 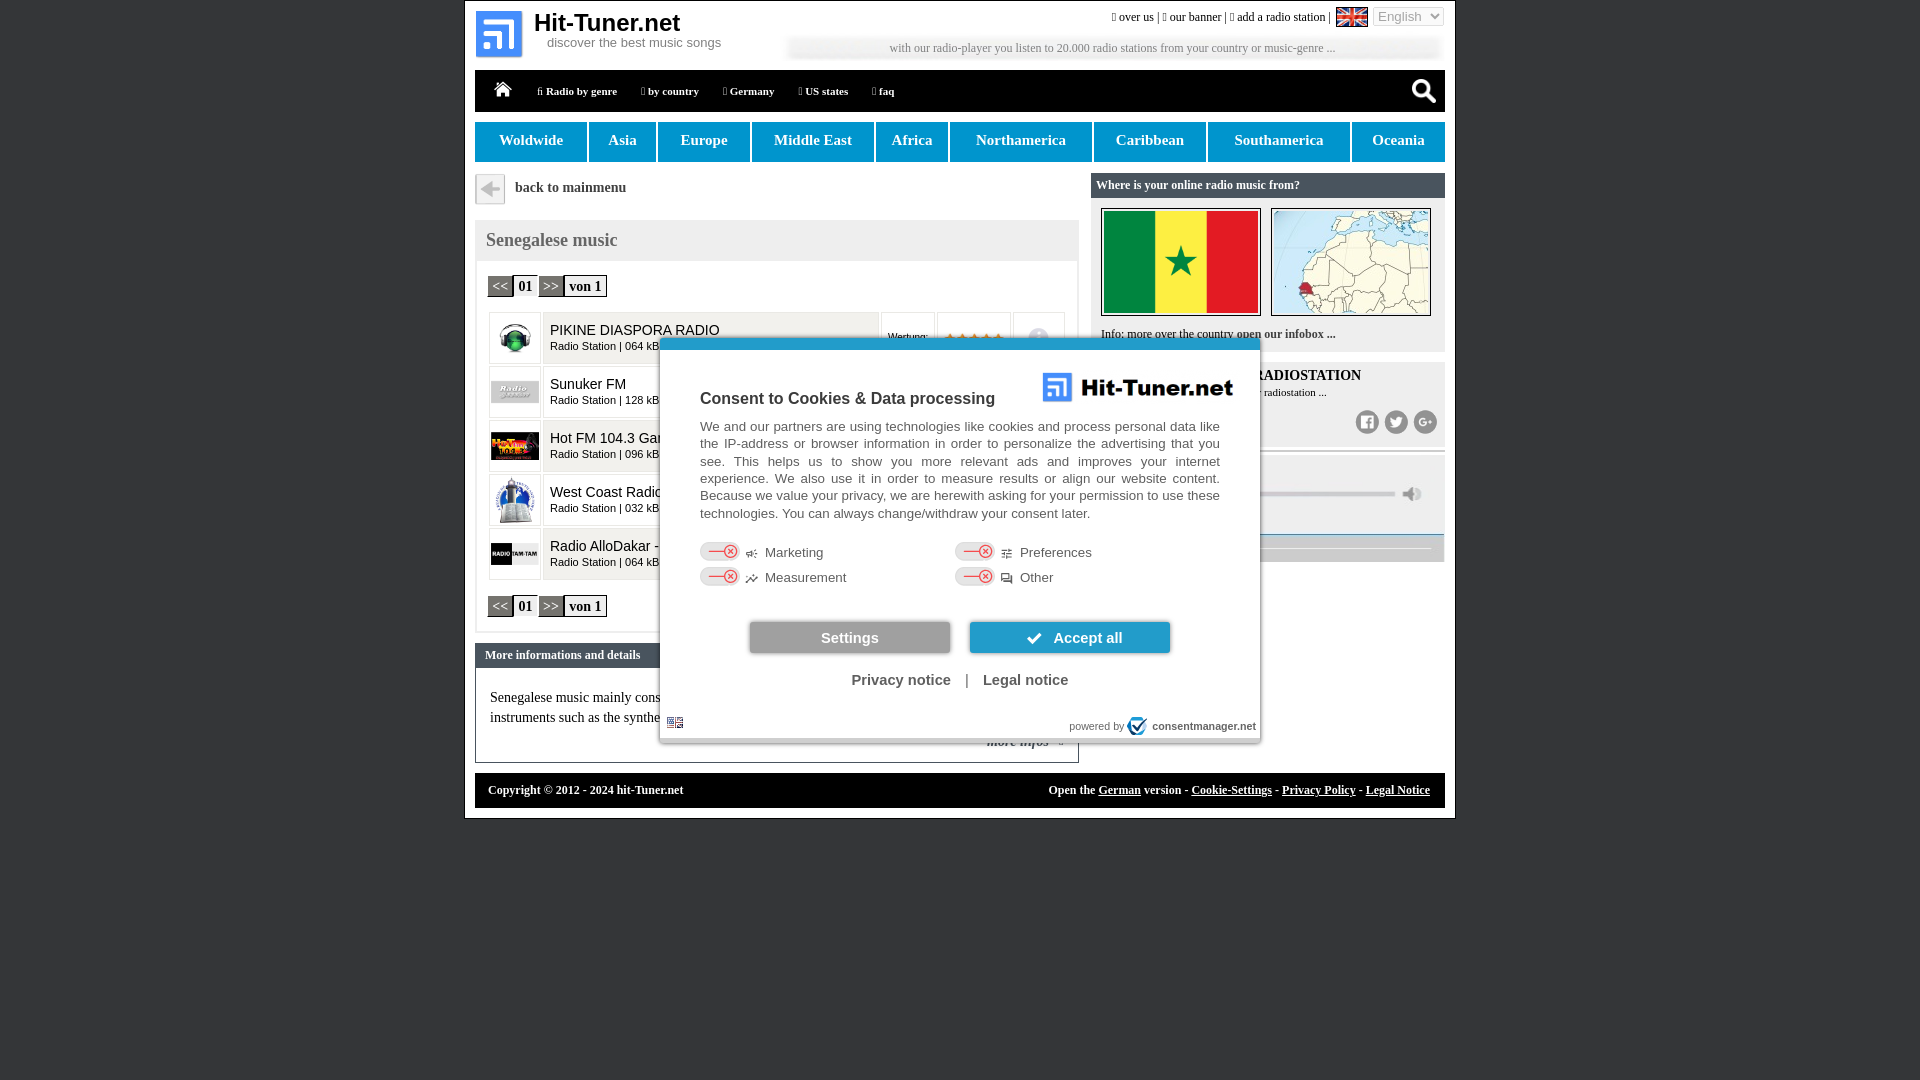 I want to click on Legal notice, so click(x=1026, y=680).